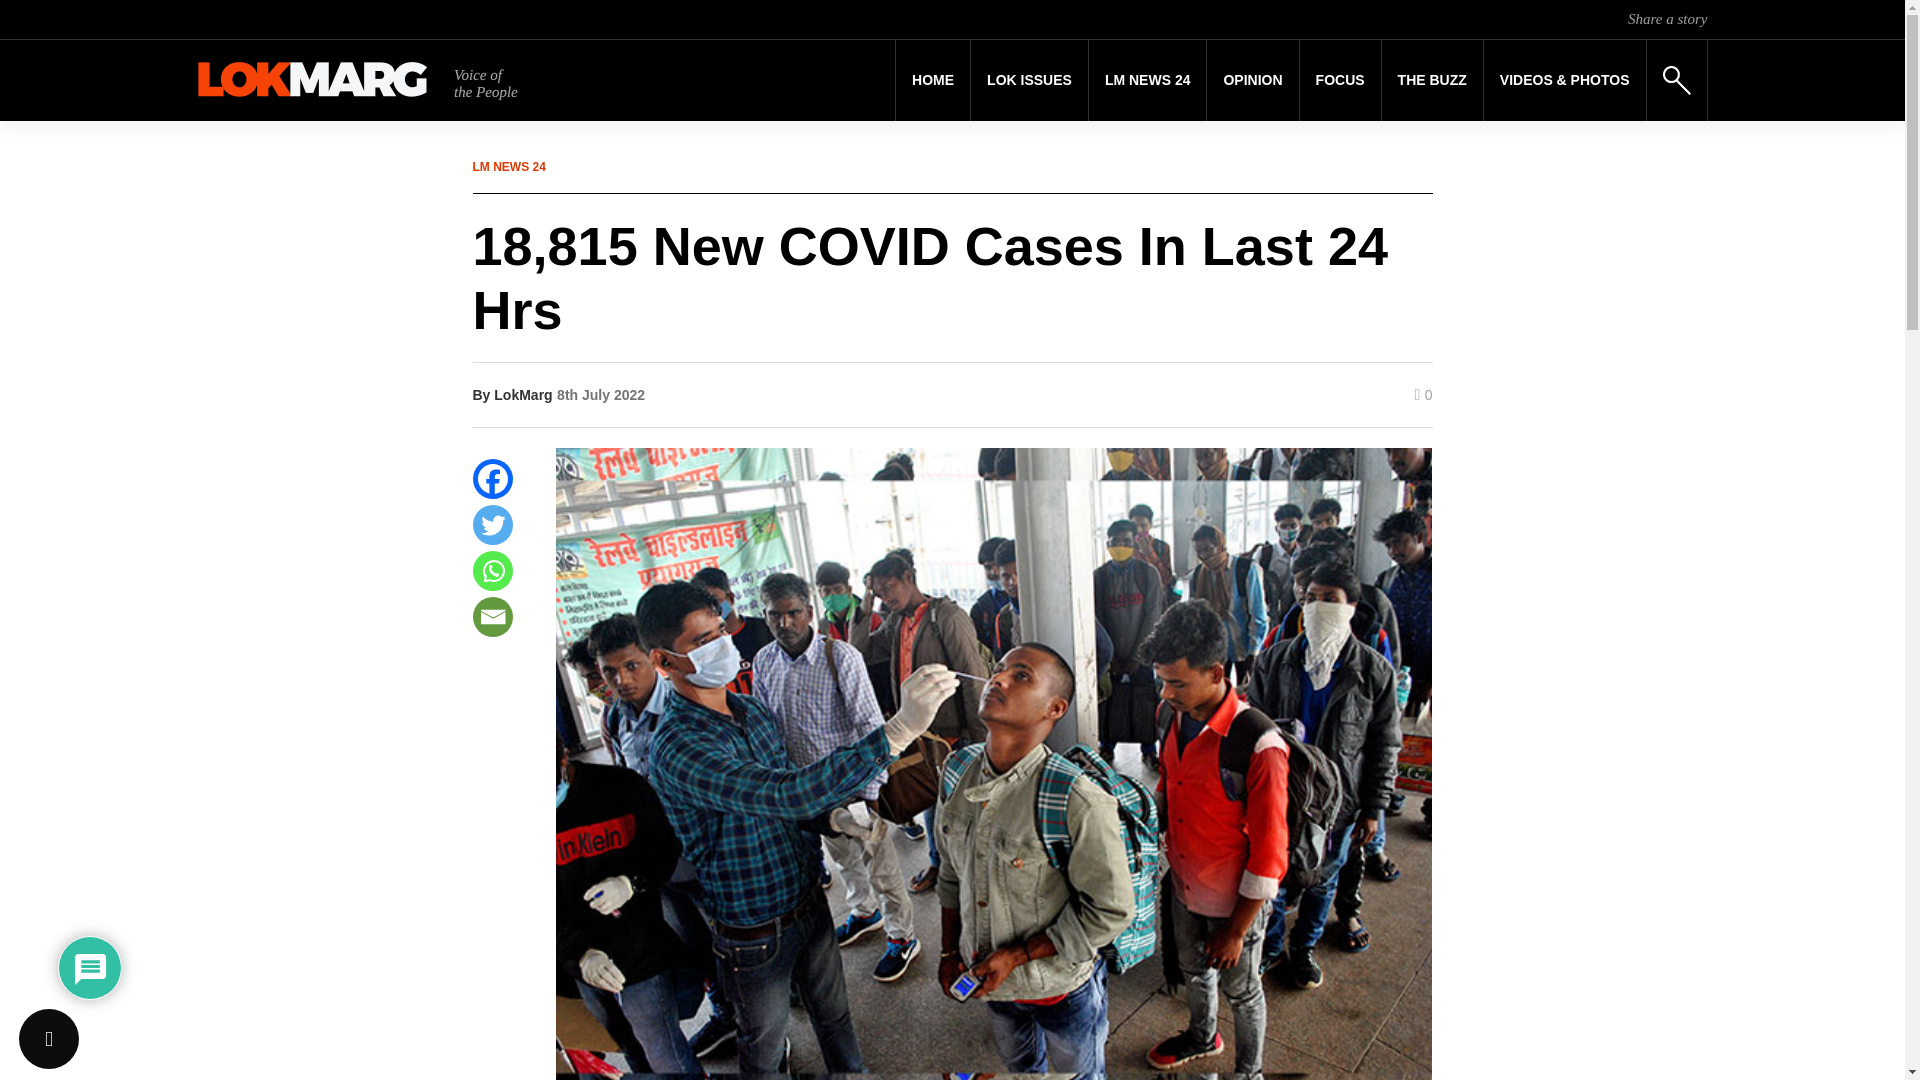  What do you see at coordinates (1340, 80) in the screenshot?
I see `FOCUS` at bounding box center [1340, 80].